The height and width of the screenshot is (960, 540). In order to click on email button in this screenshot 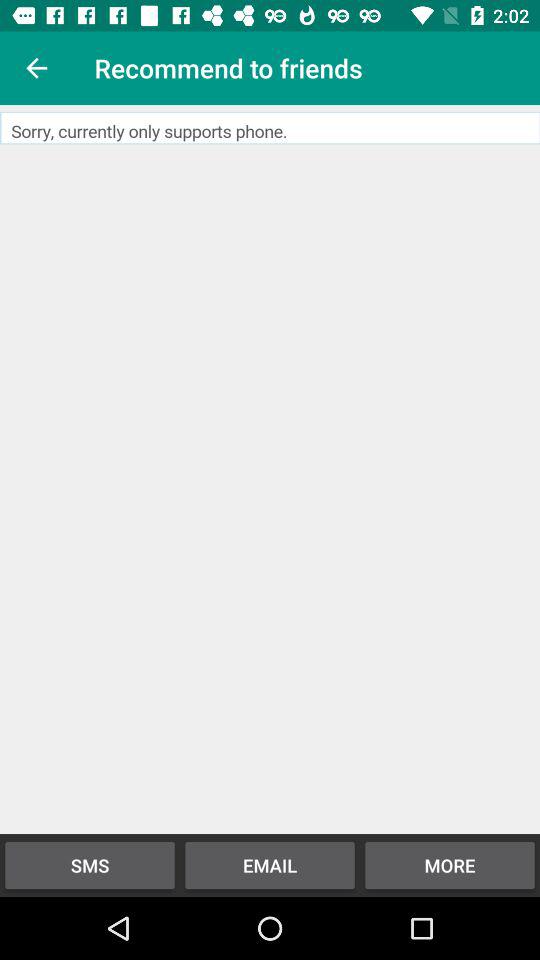, I will do `click(270, 470)`.